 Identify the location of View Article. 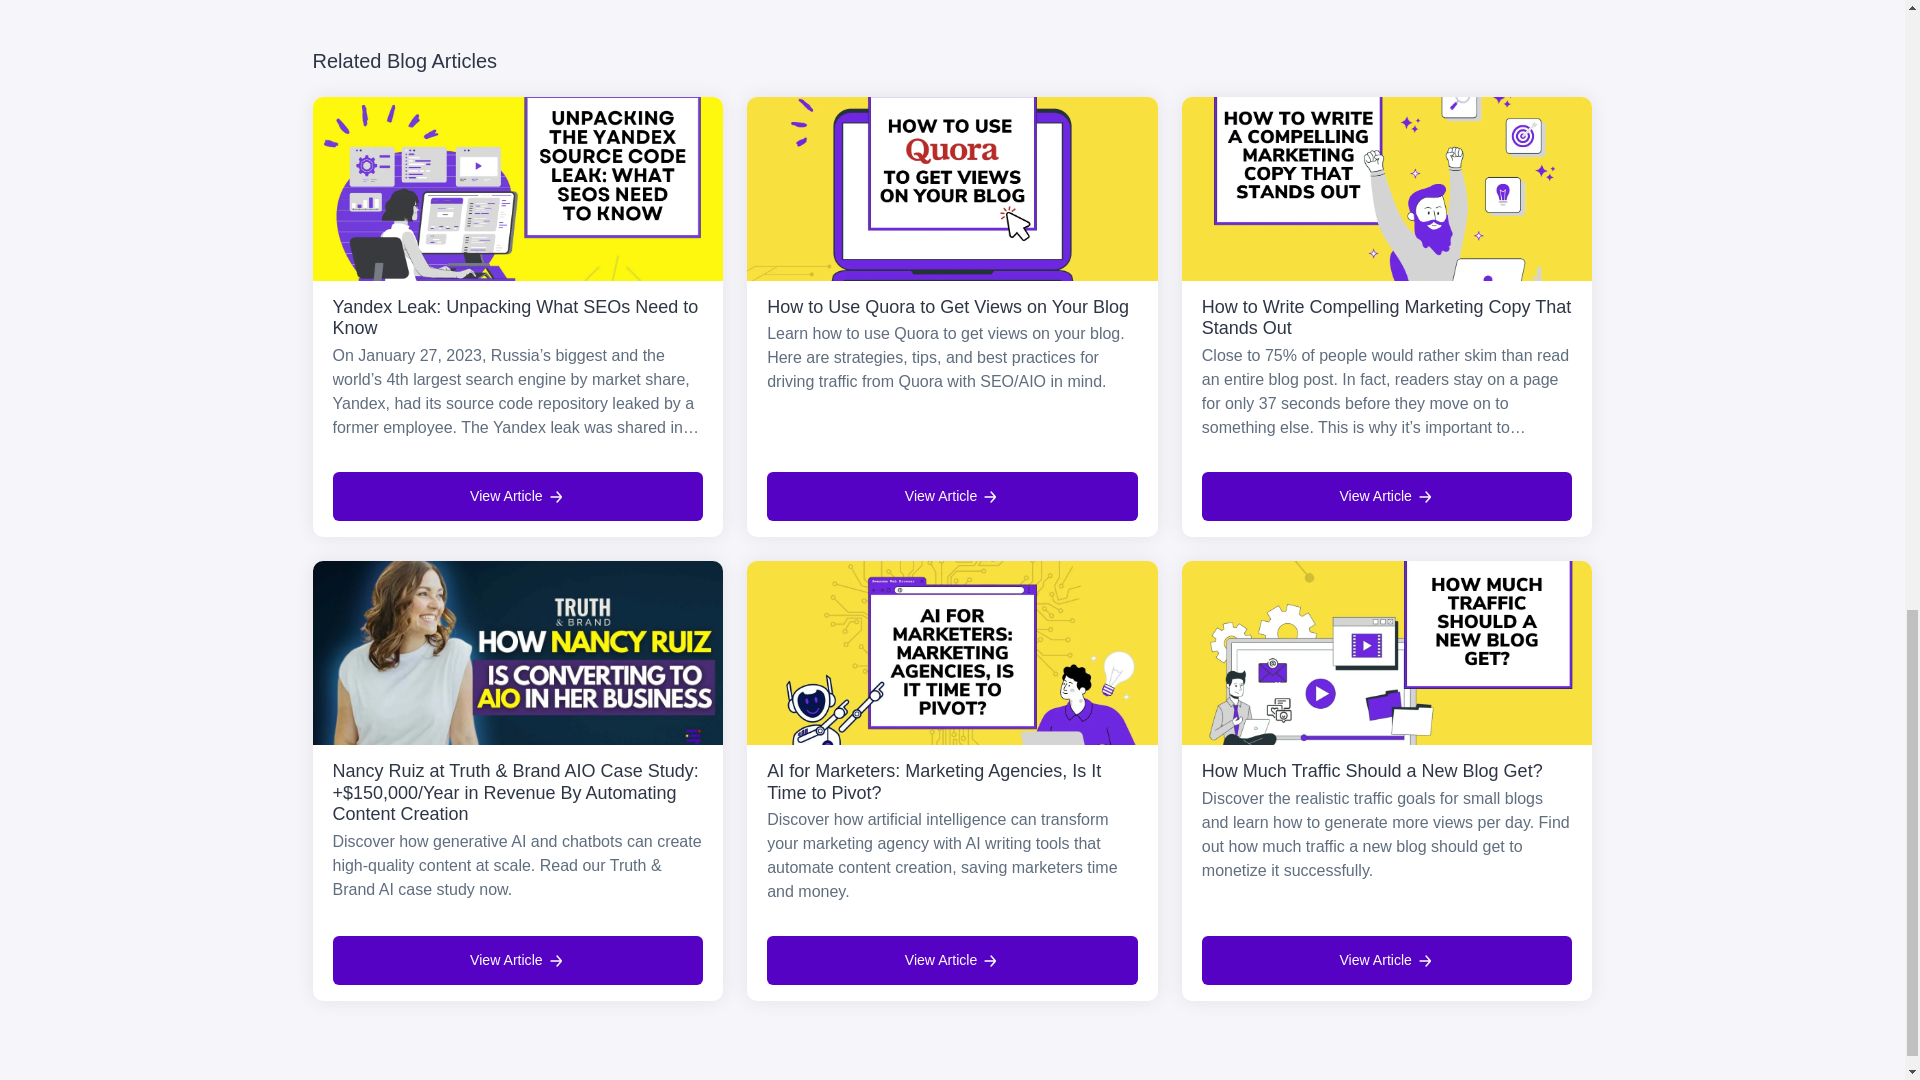
(1386, 496).